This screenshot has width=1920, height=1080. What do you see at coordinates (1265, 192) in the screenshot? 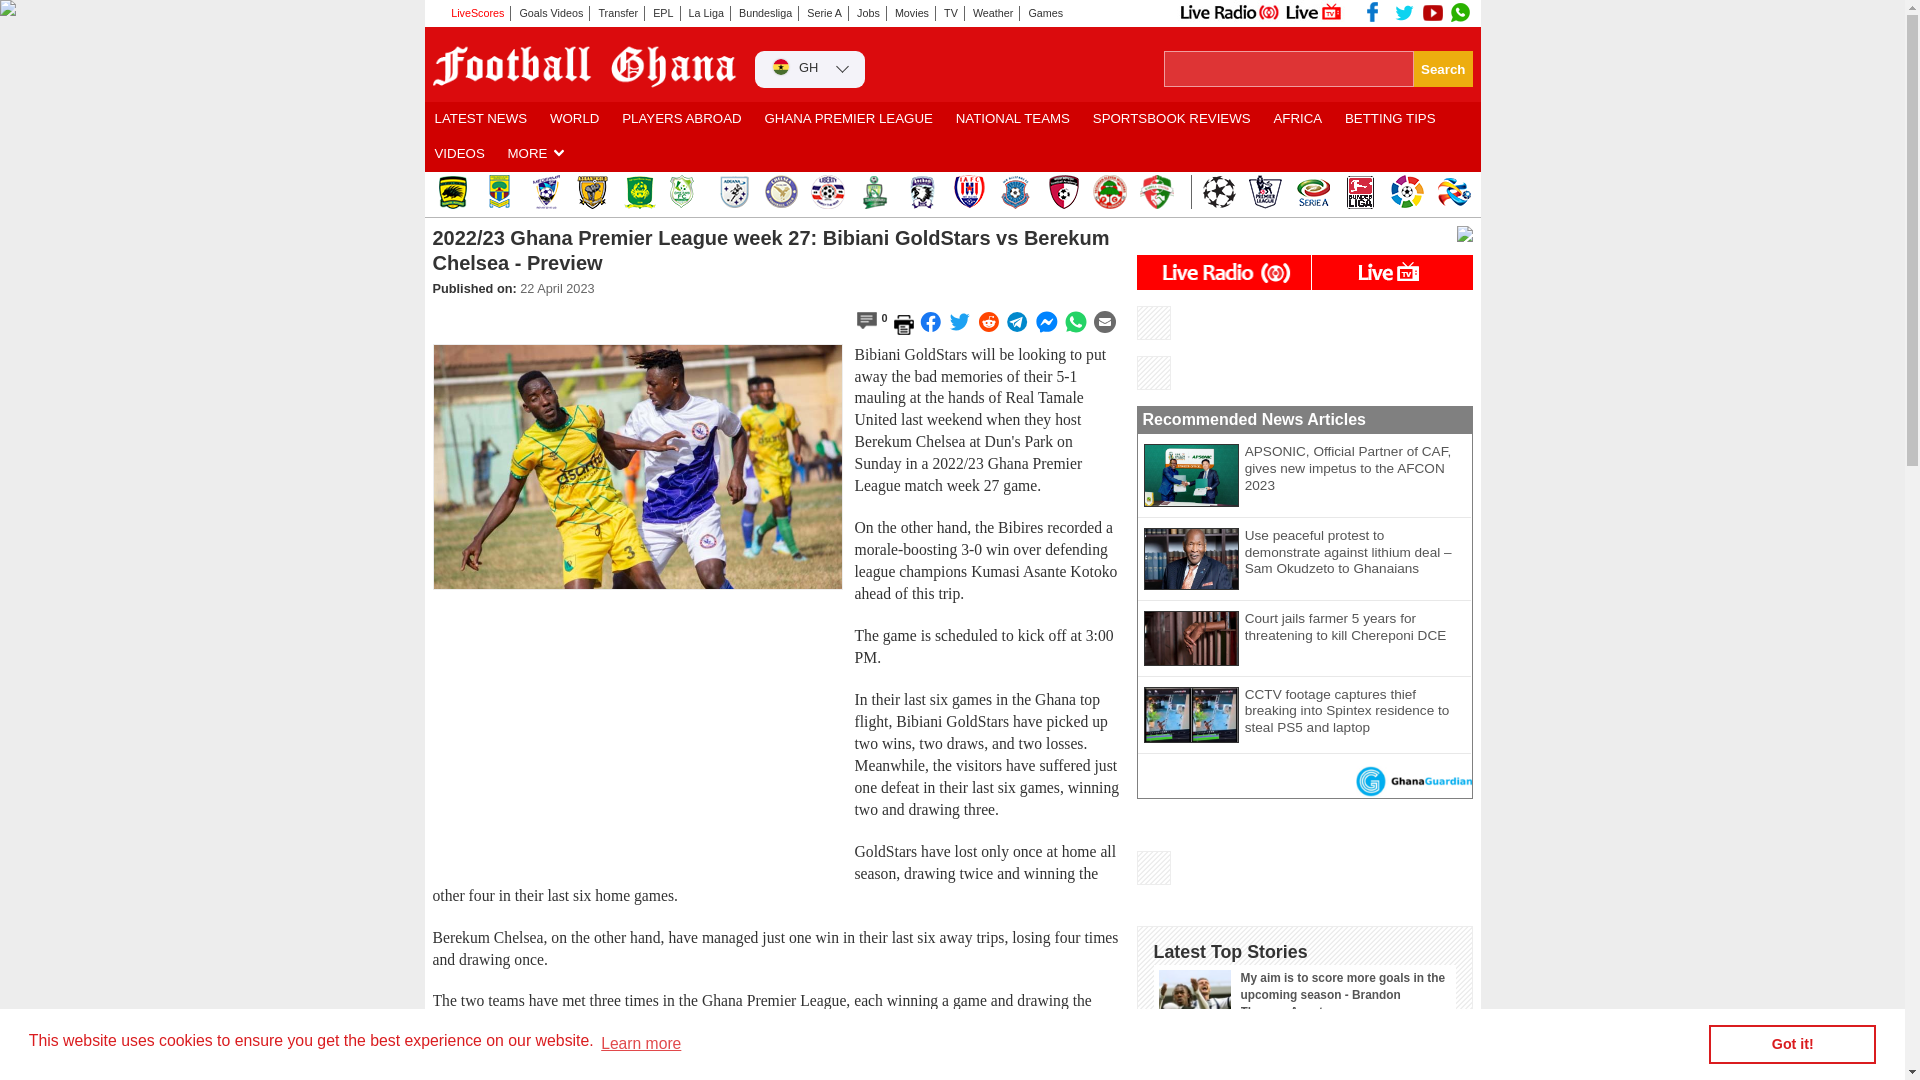
I see `Championship` at bounding box center [1265, 192].